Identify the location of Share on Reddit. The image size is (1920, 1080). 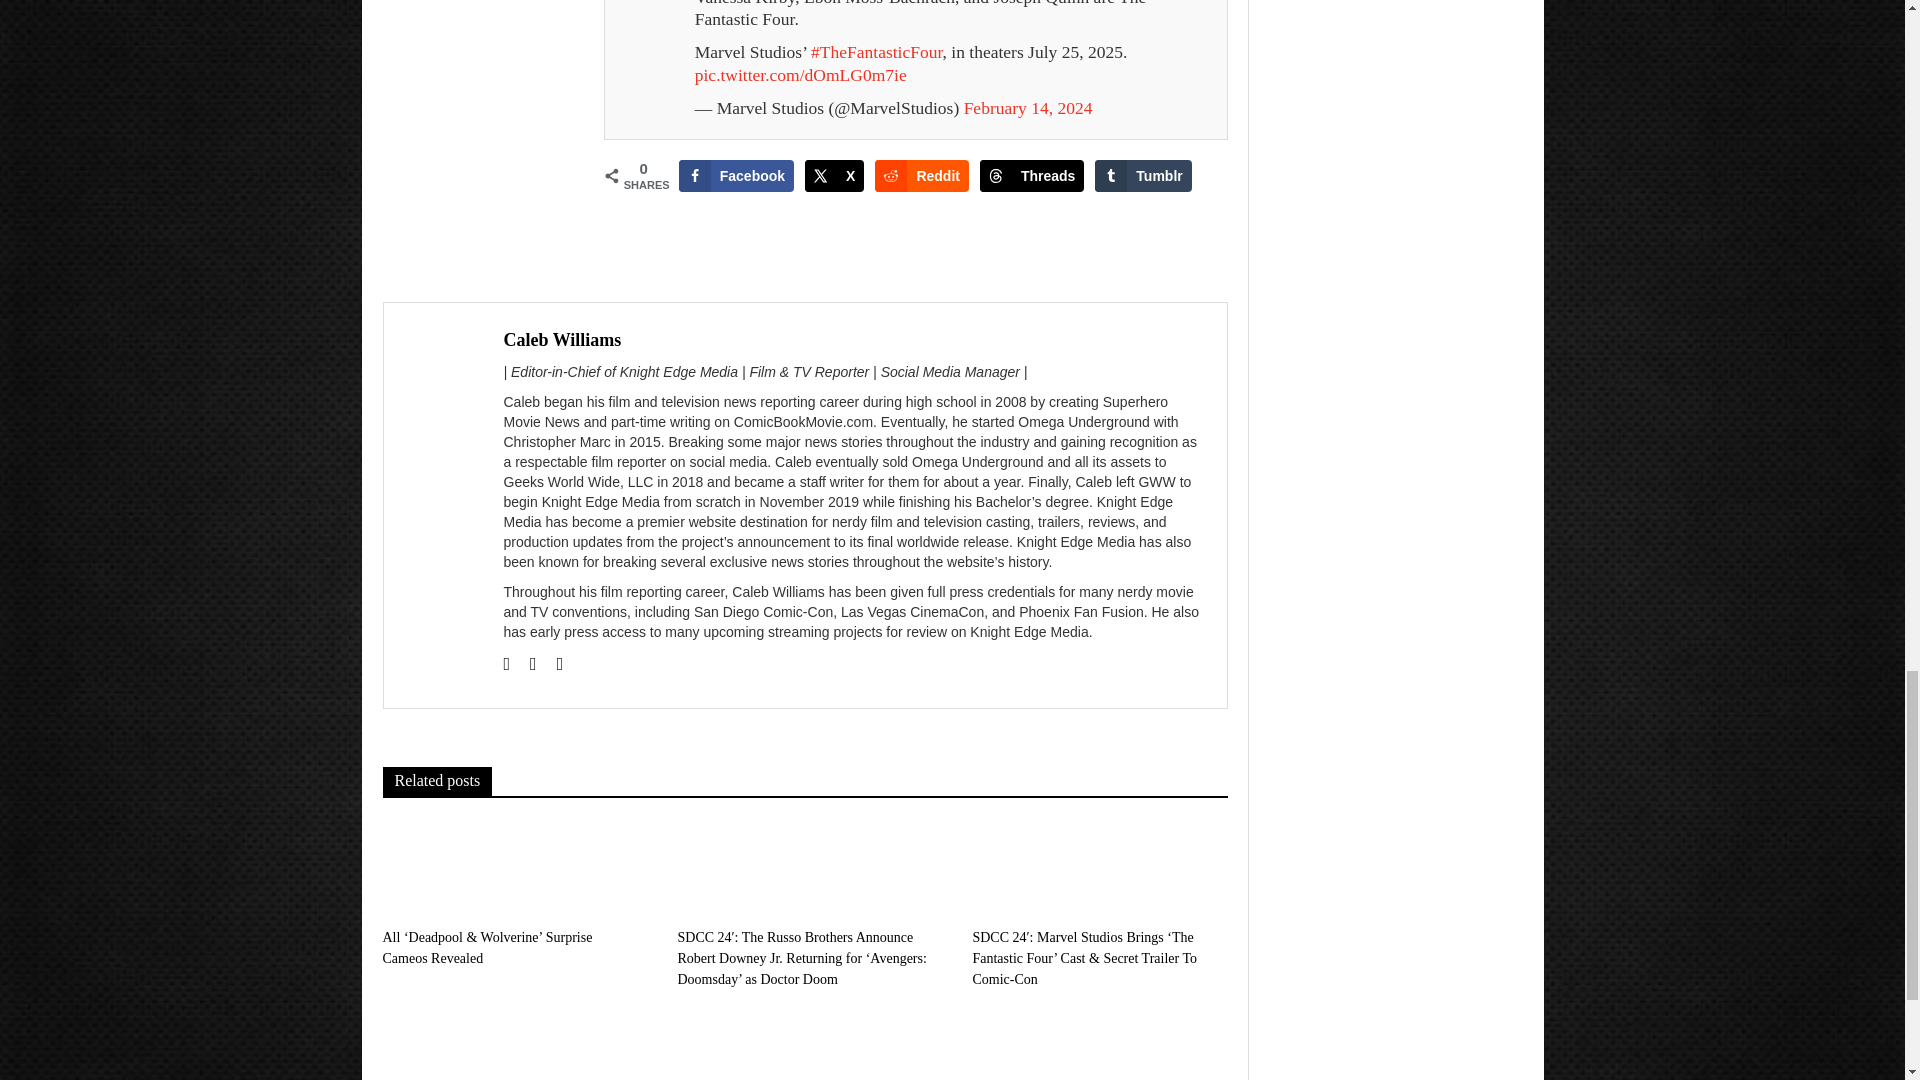
(922, 176).